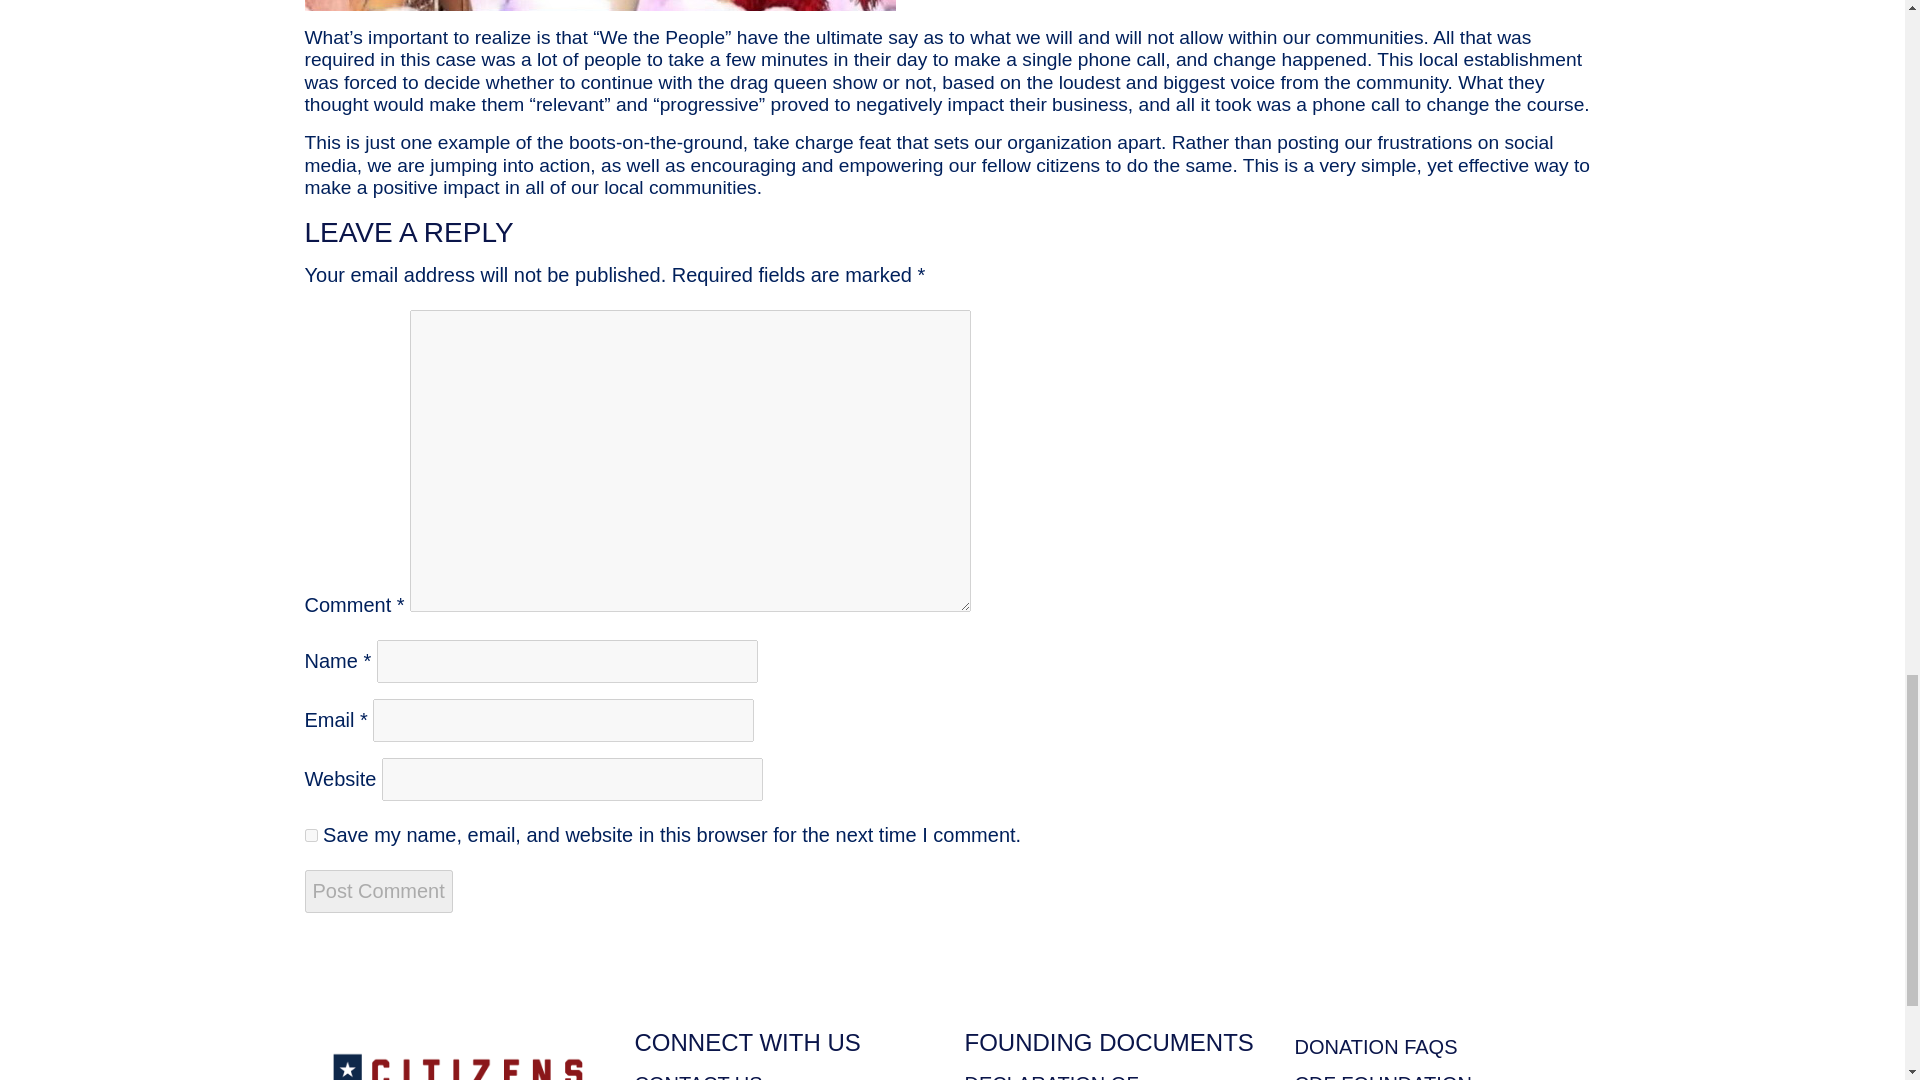  I want to click on CDF FOUNDATION, so click(1382, 1076).